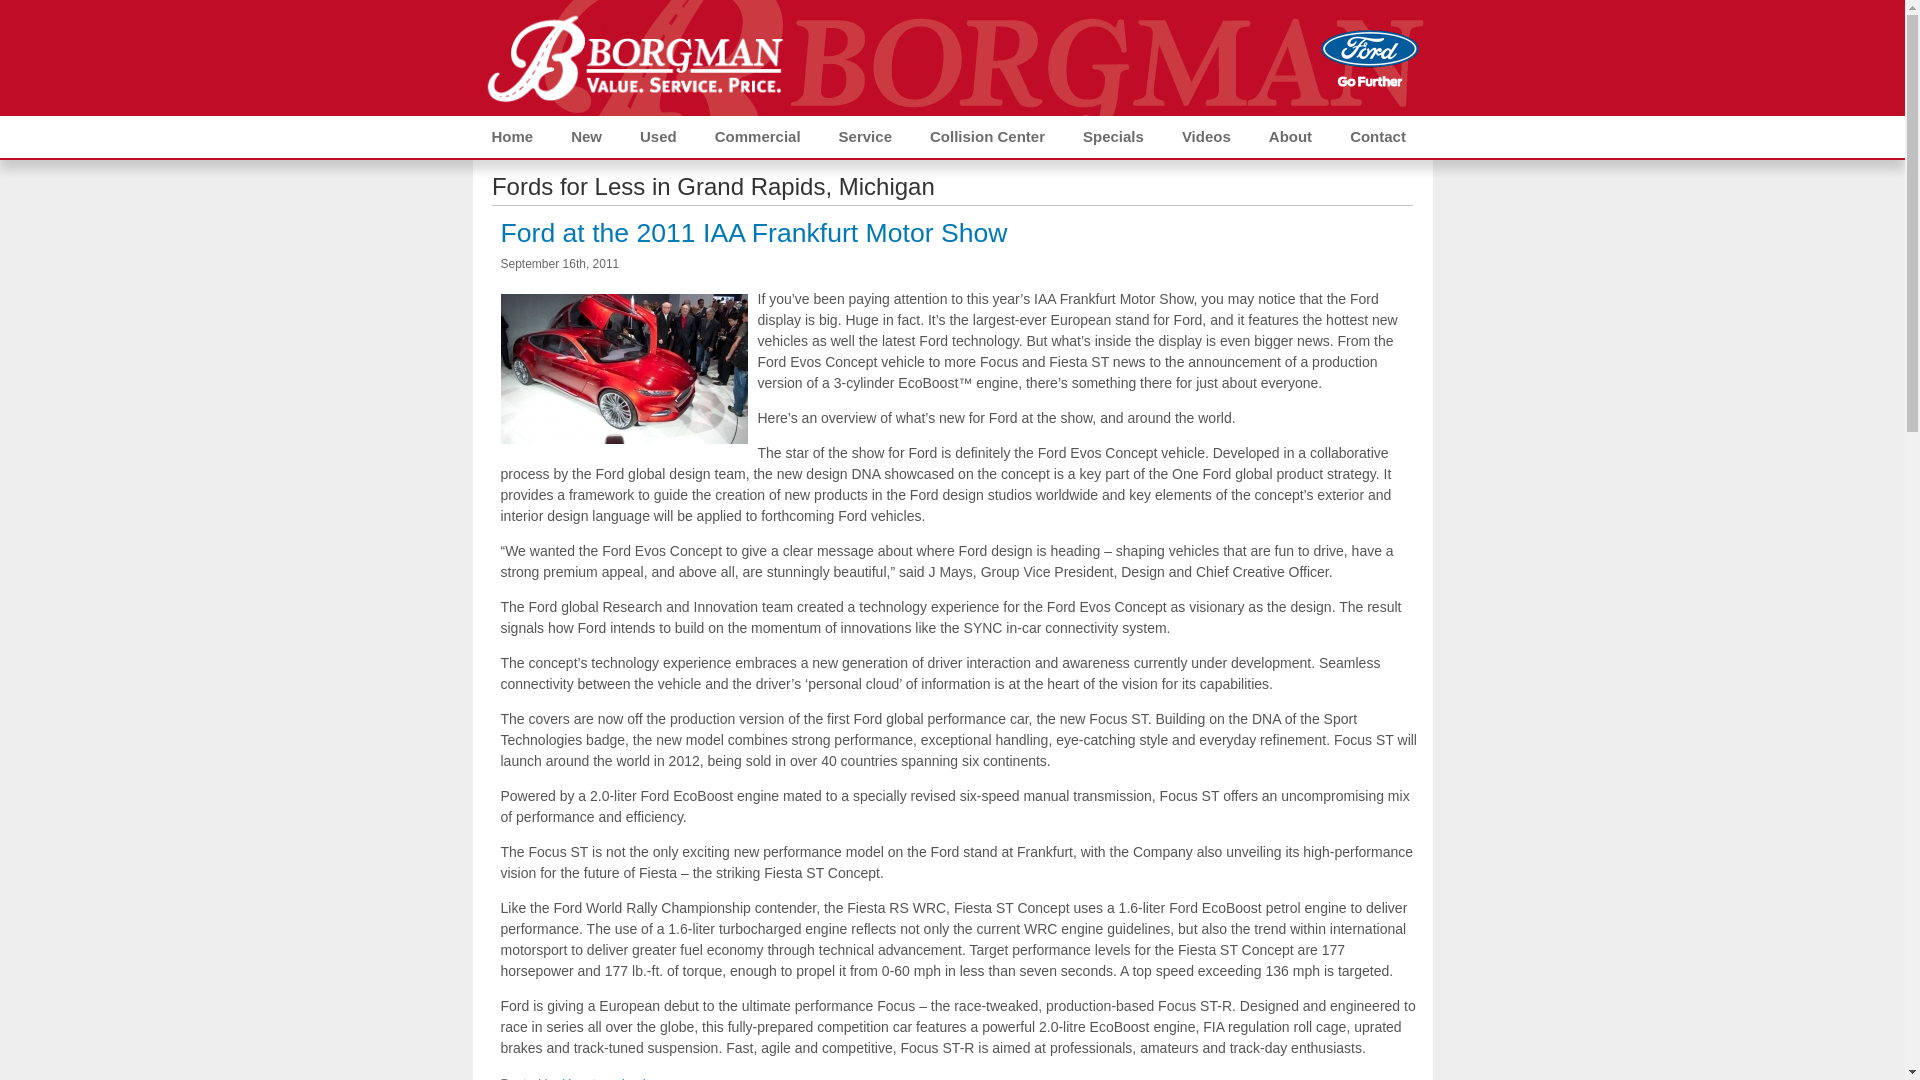  Describe the element at coordinates (1290, 136) in the screenshot. I see `About` at that location.